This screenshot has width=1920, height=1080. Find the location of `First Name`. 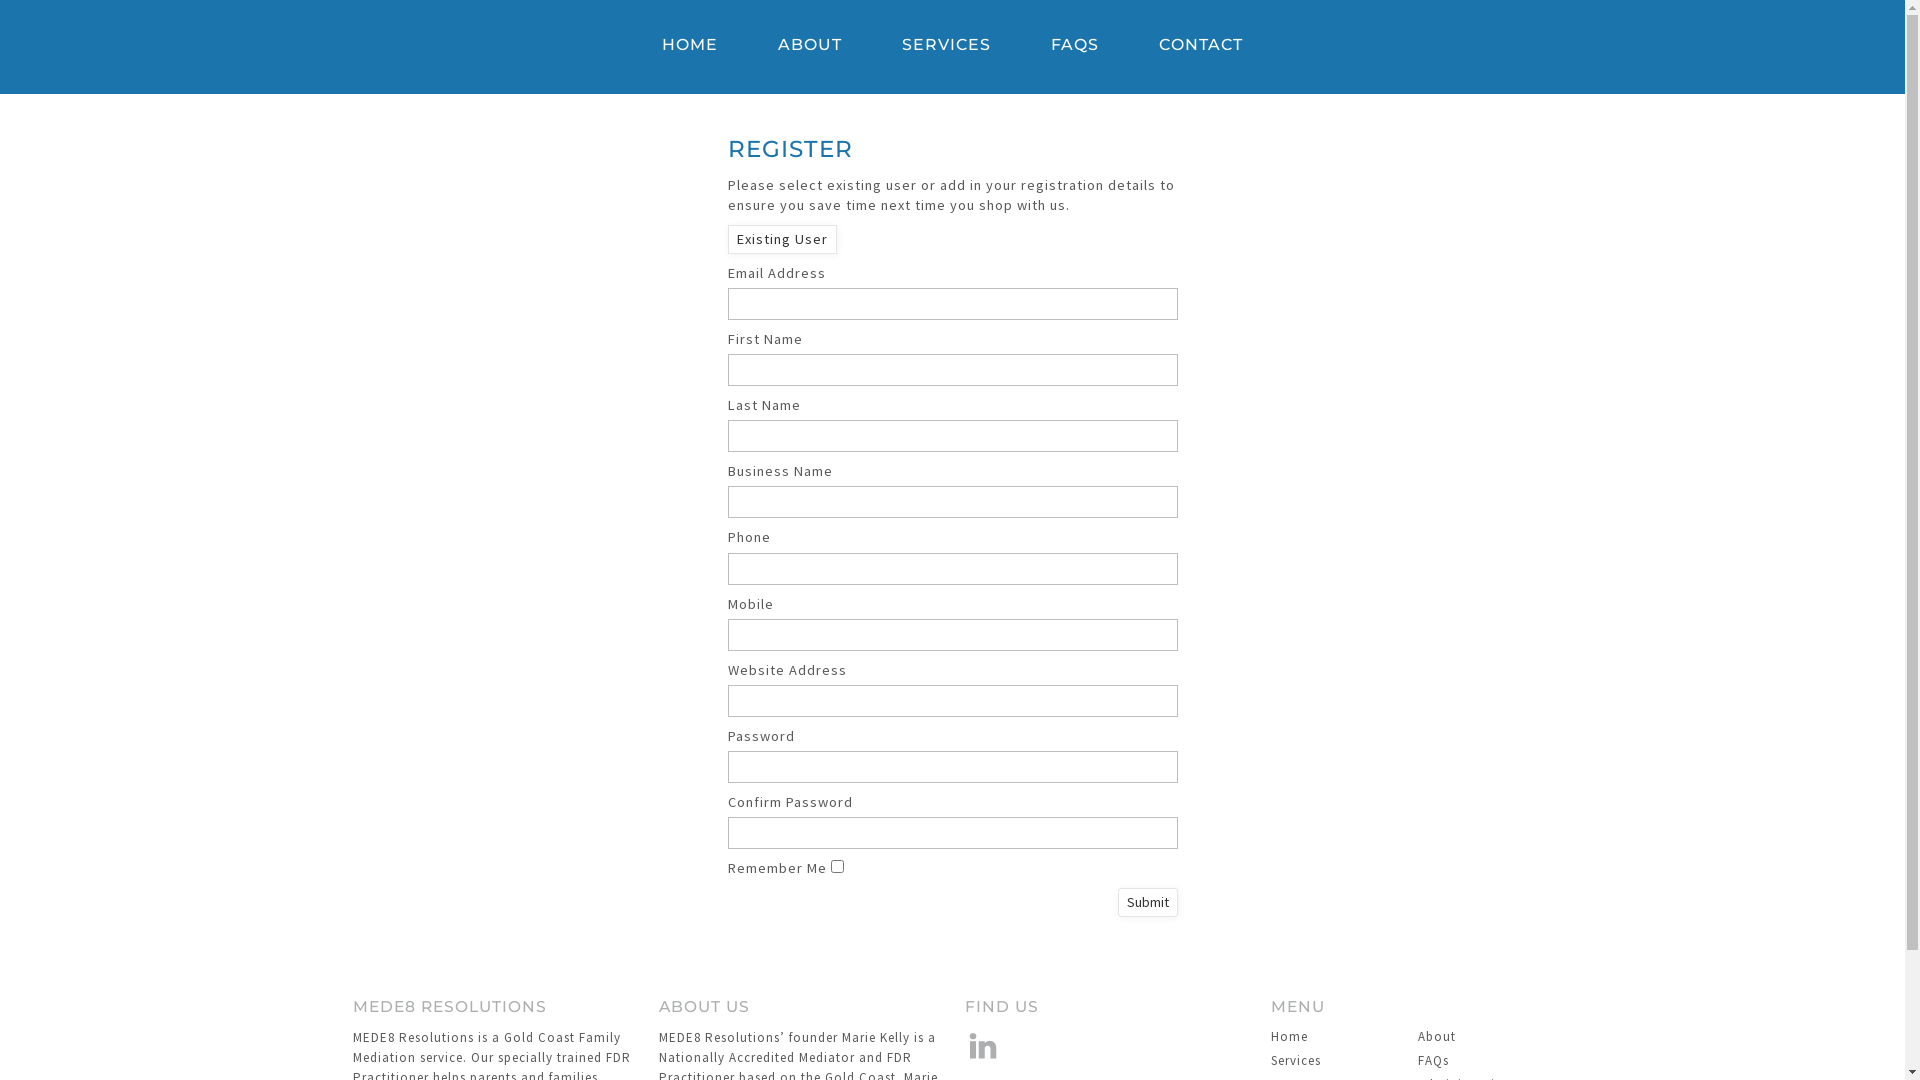

First Name is located at coordinates (953, 370).